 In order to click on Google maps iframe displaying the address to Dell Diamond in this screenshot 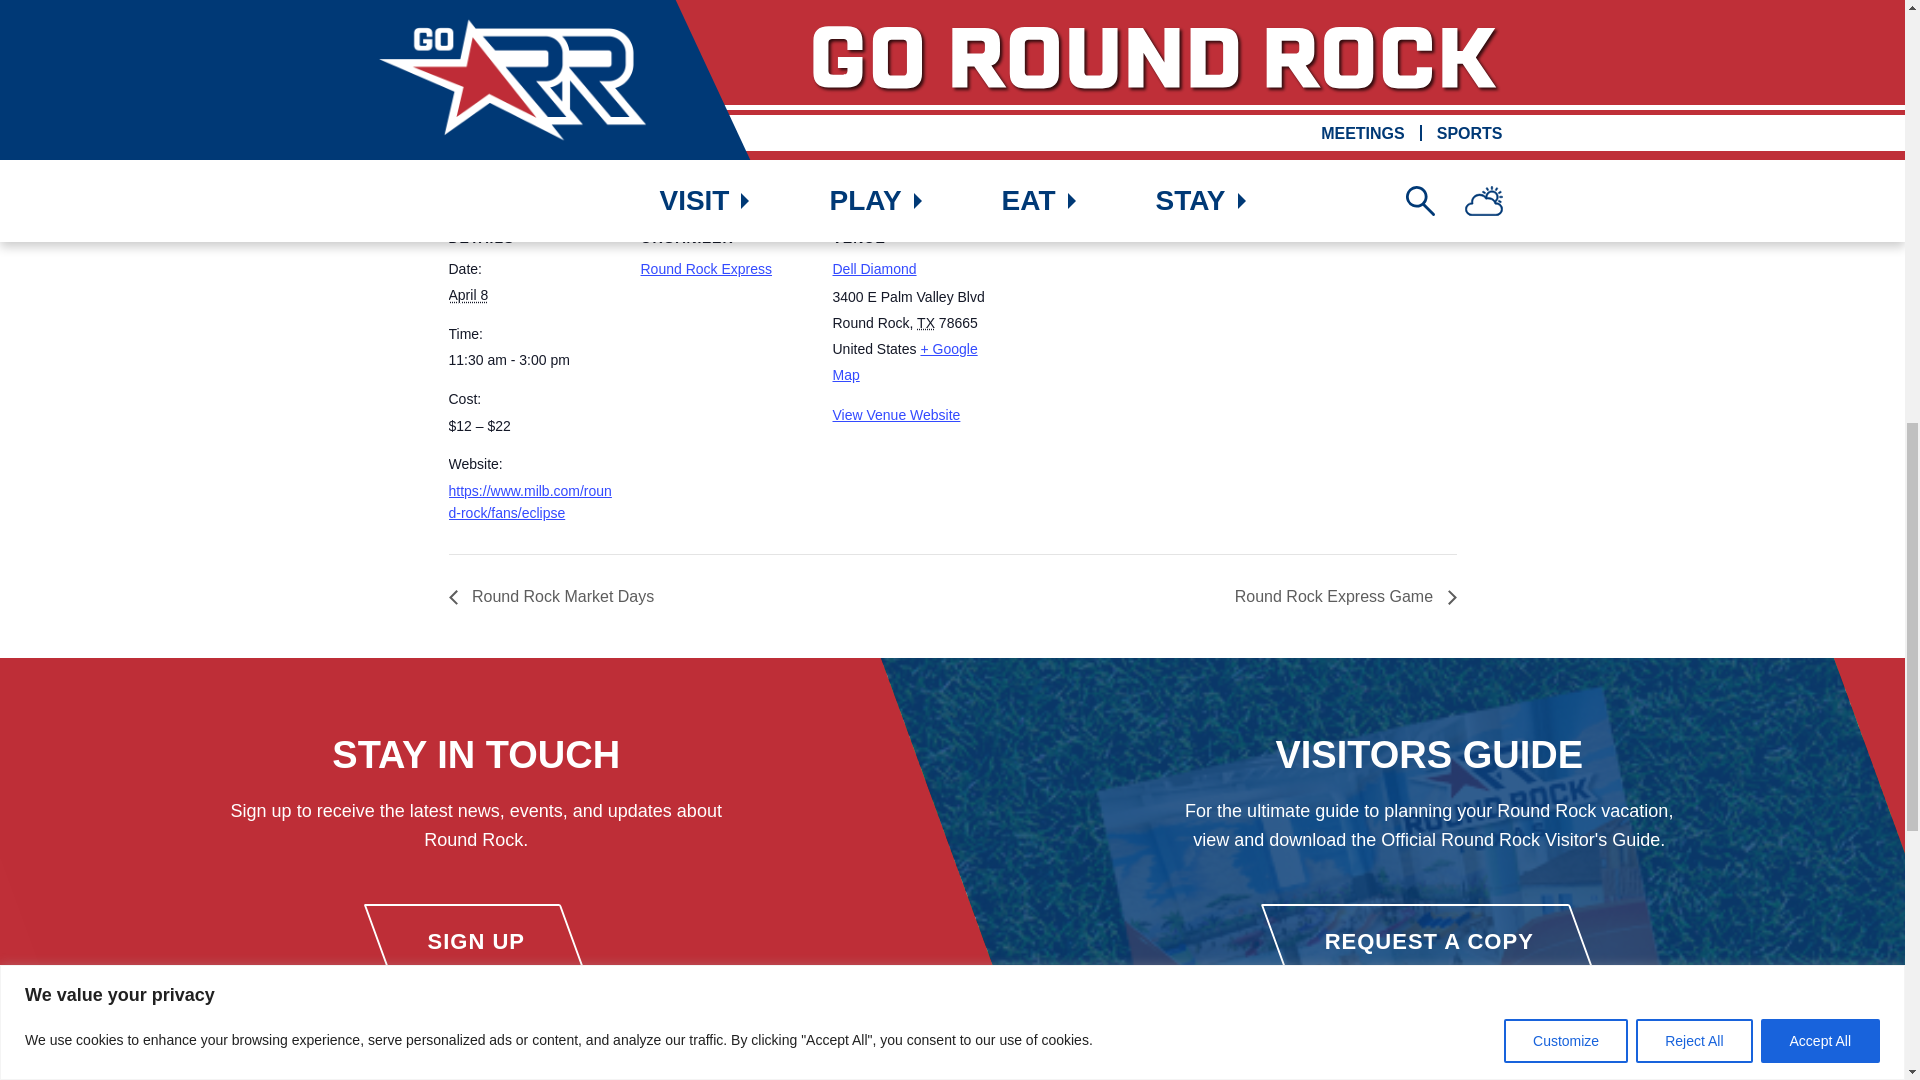, I will do `click(1128, 332)`.